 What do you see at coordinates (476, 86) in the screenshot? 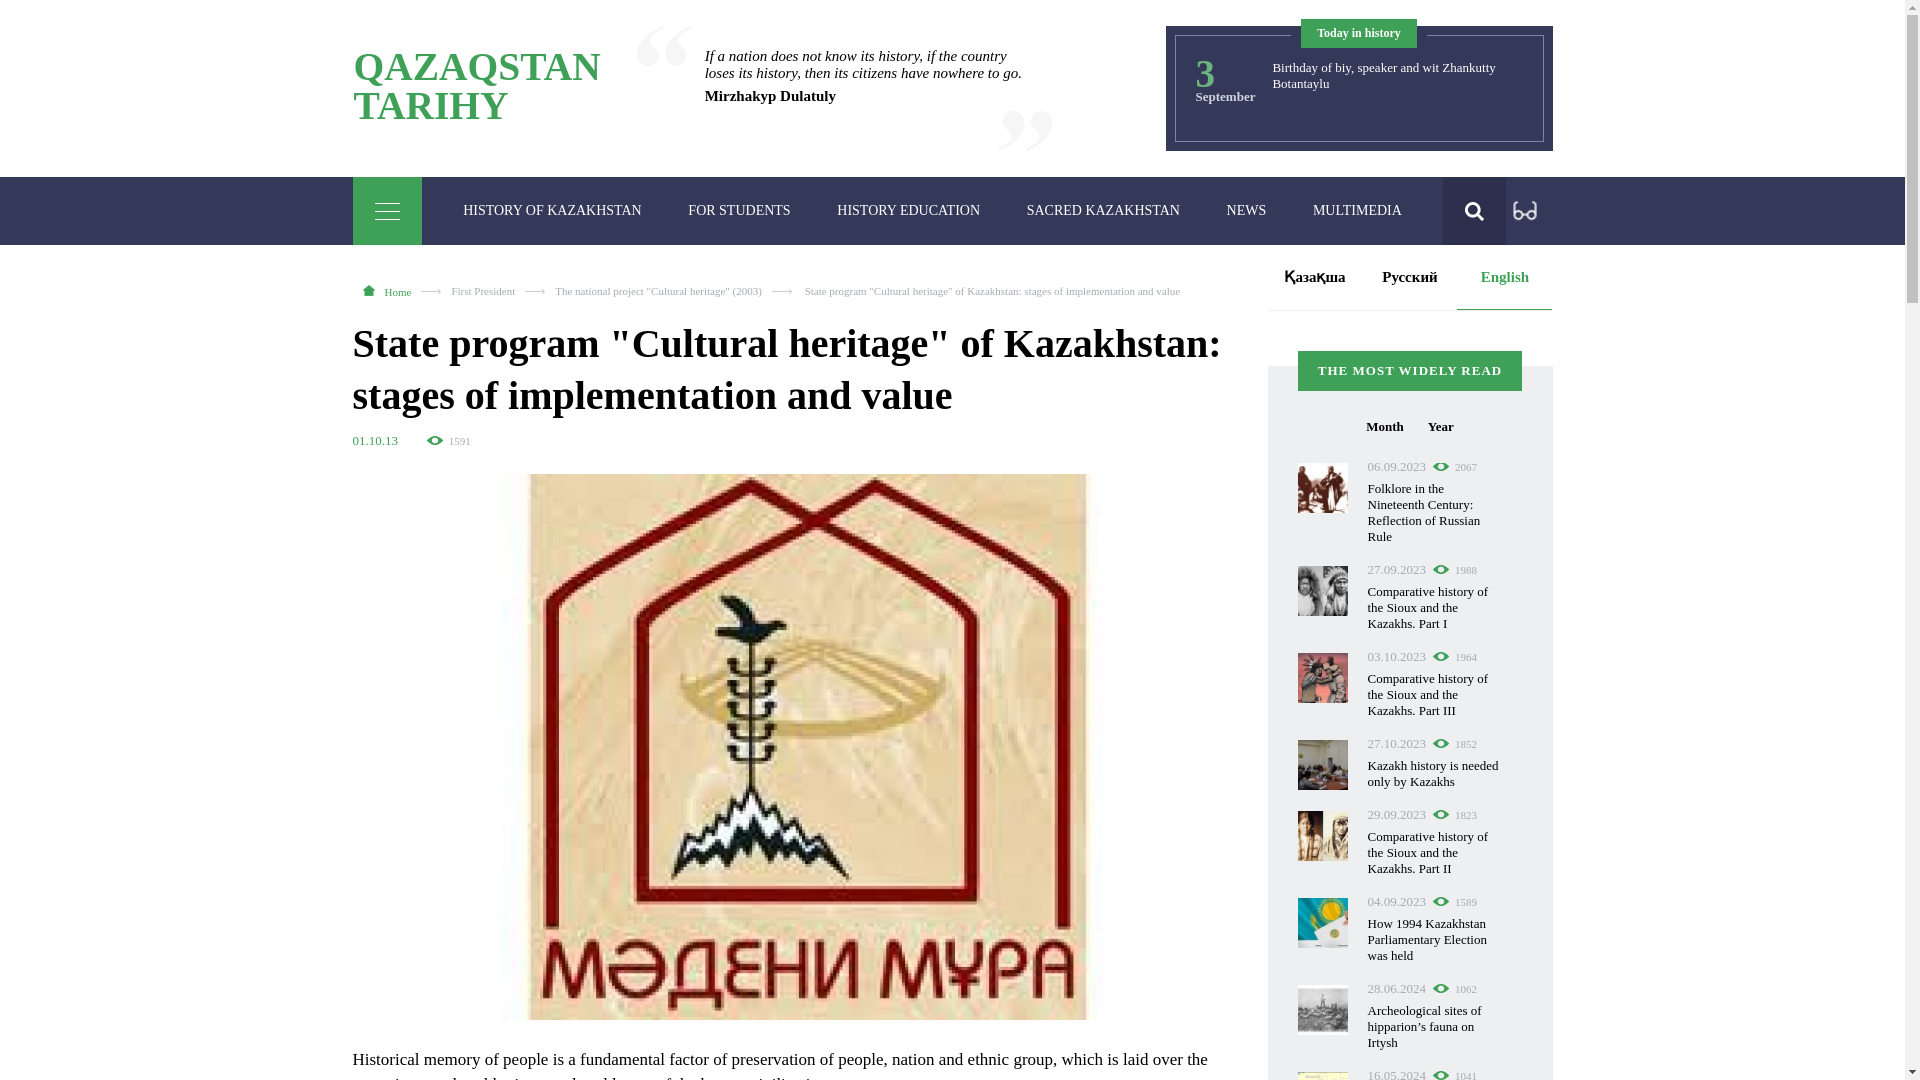
I see `HISTORY OF KAZAKHSTAN` at bounding box center [476, 86].